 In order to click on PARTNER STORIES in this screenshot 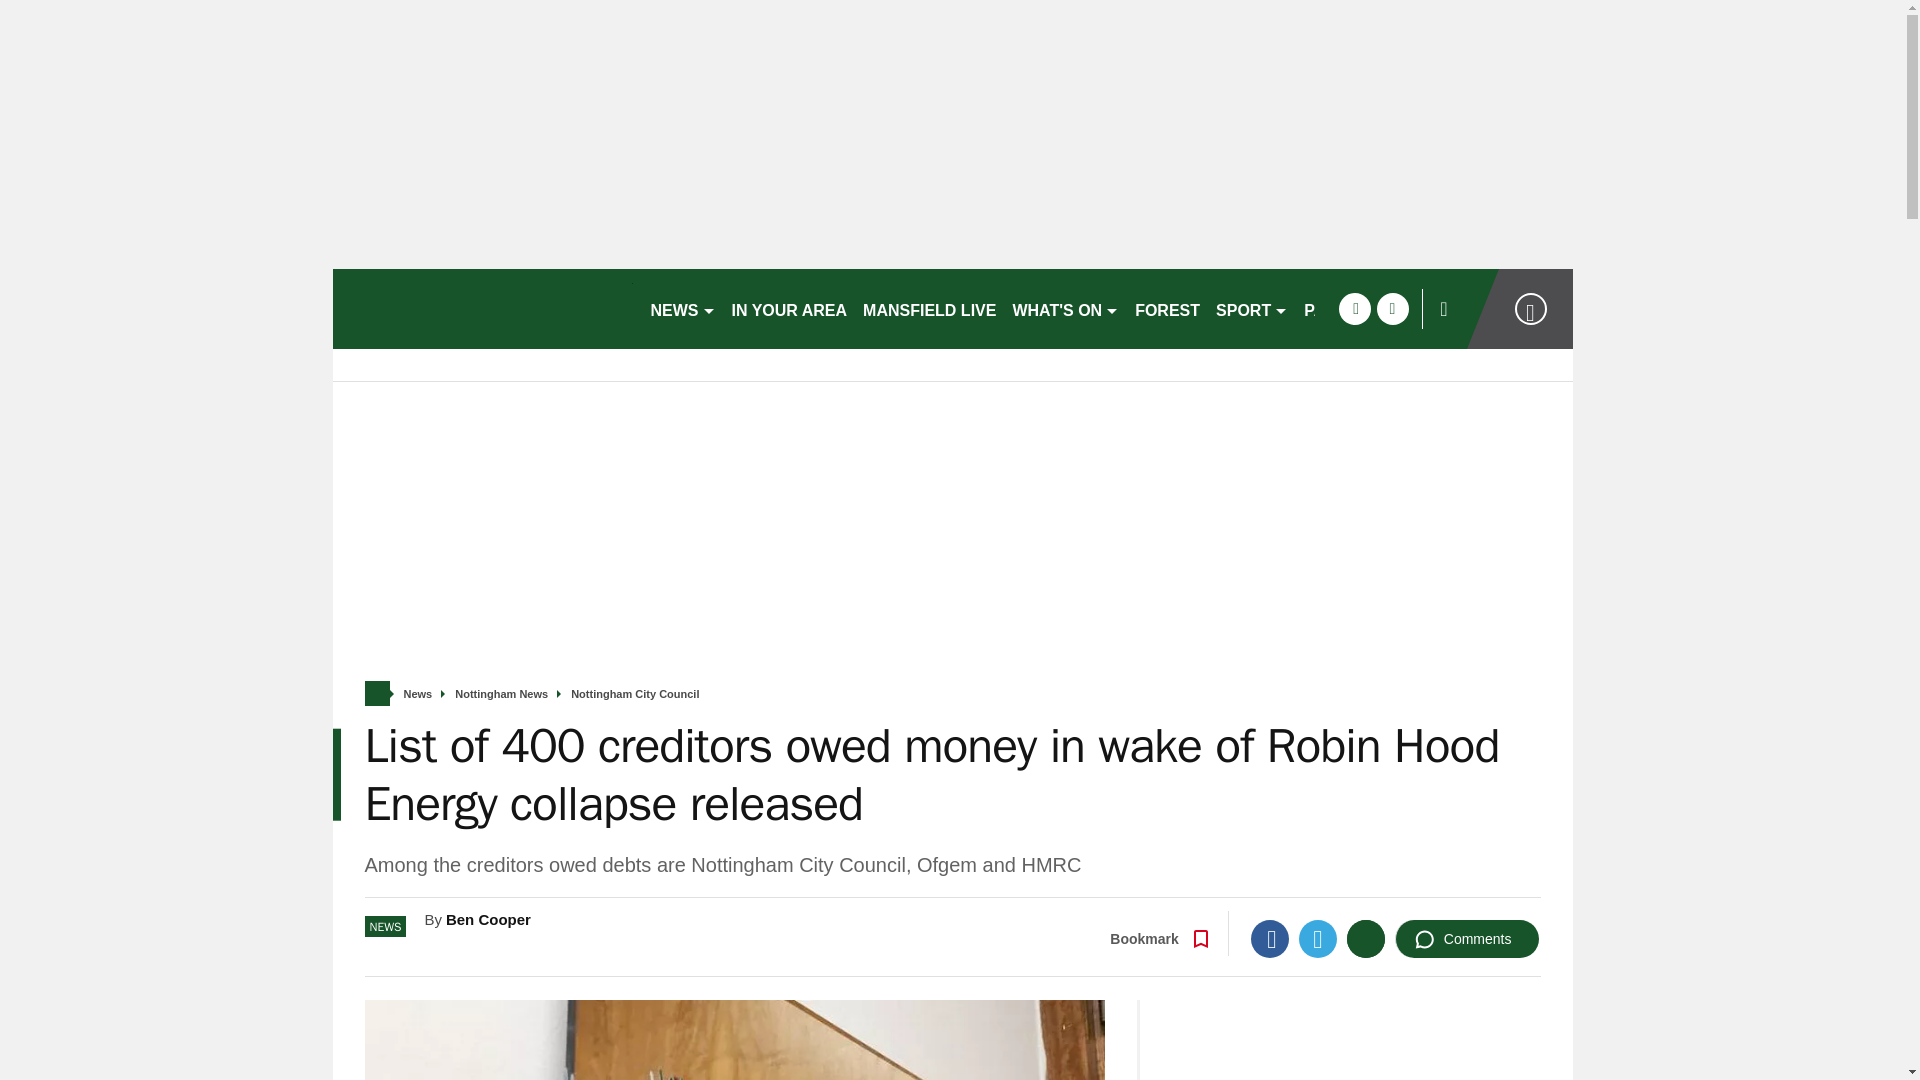, I will do `click(1380, 308)`.